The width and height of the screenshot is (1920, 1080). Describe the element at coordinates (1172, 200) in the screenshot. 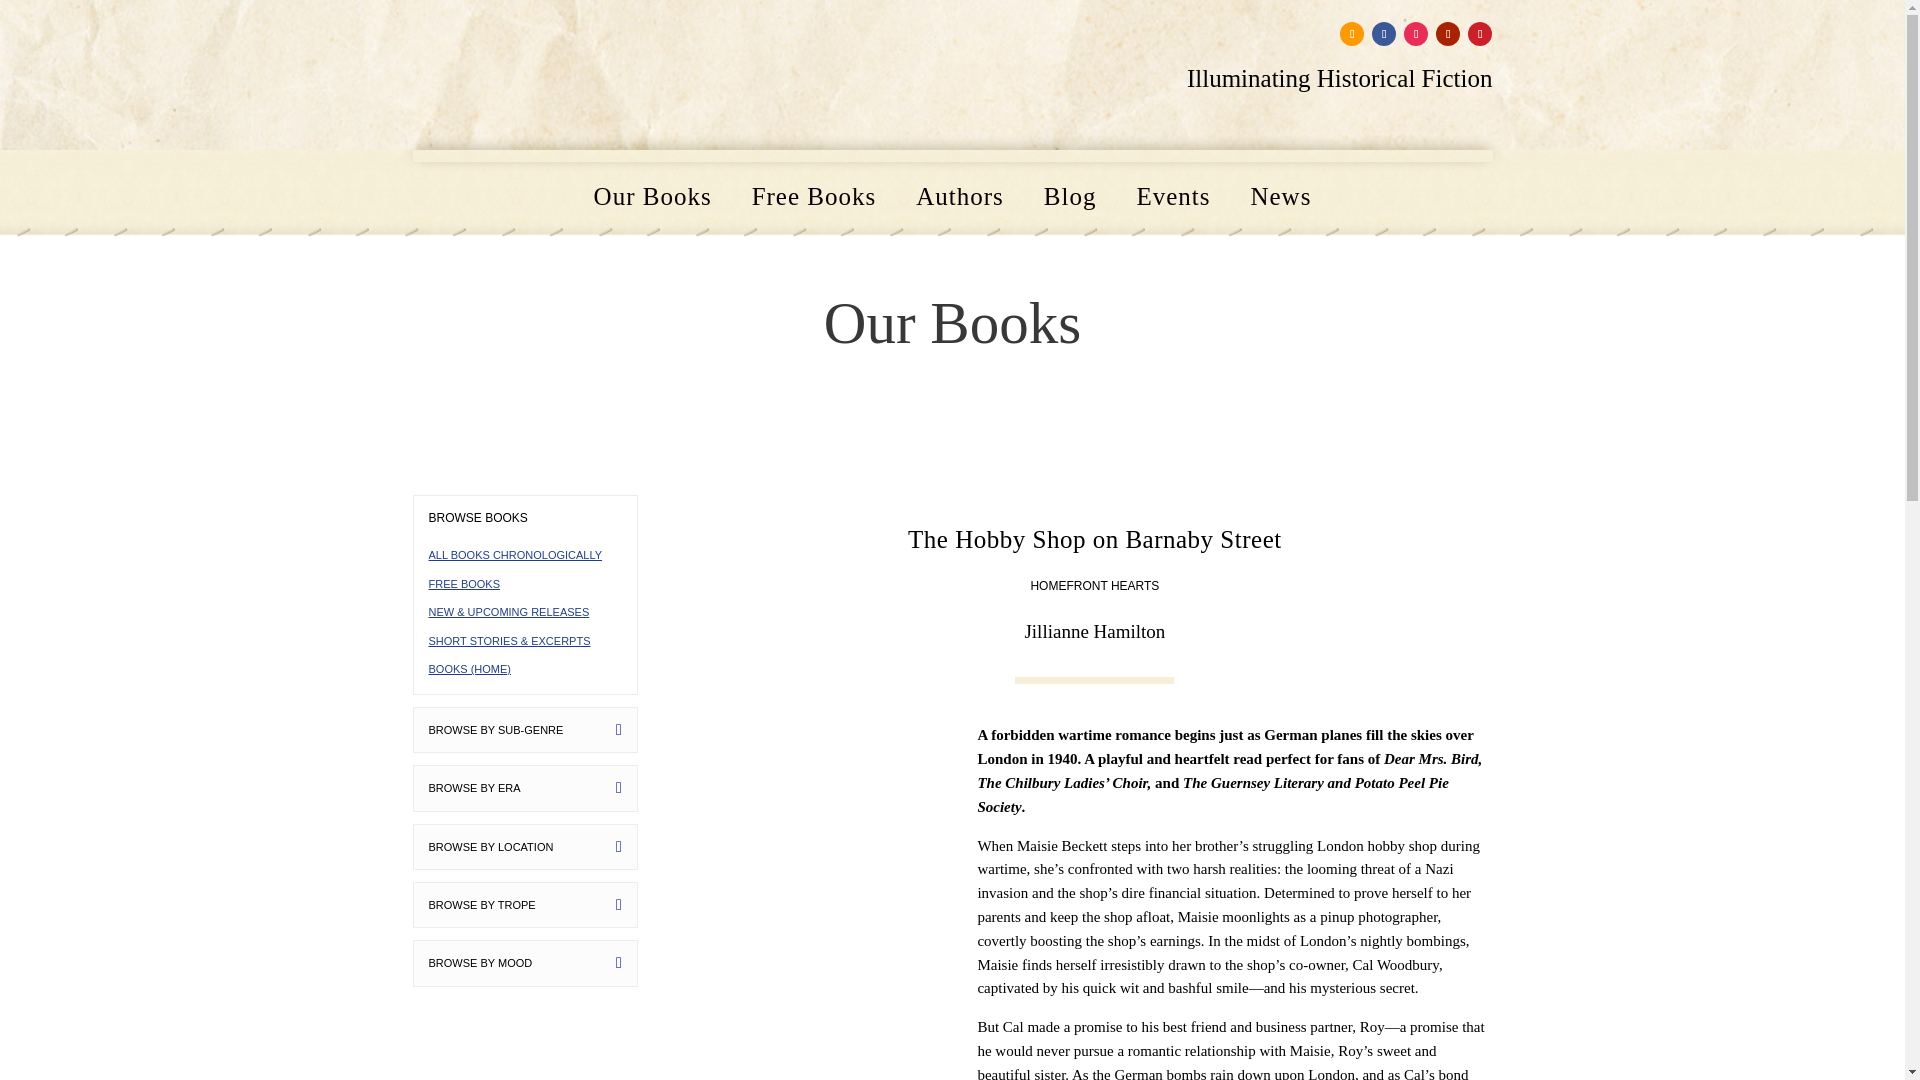

I see `Events` at that location.